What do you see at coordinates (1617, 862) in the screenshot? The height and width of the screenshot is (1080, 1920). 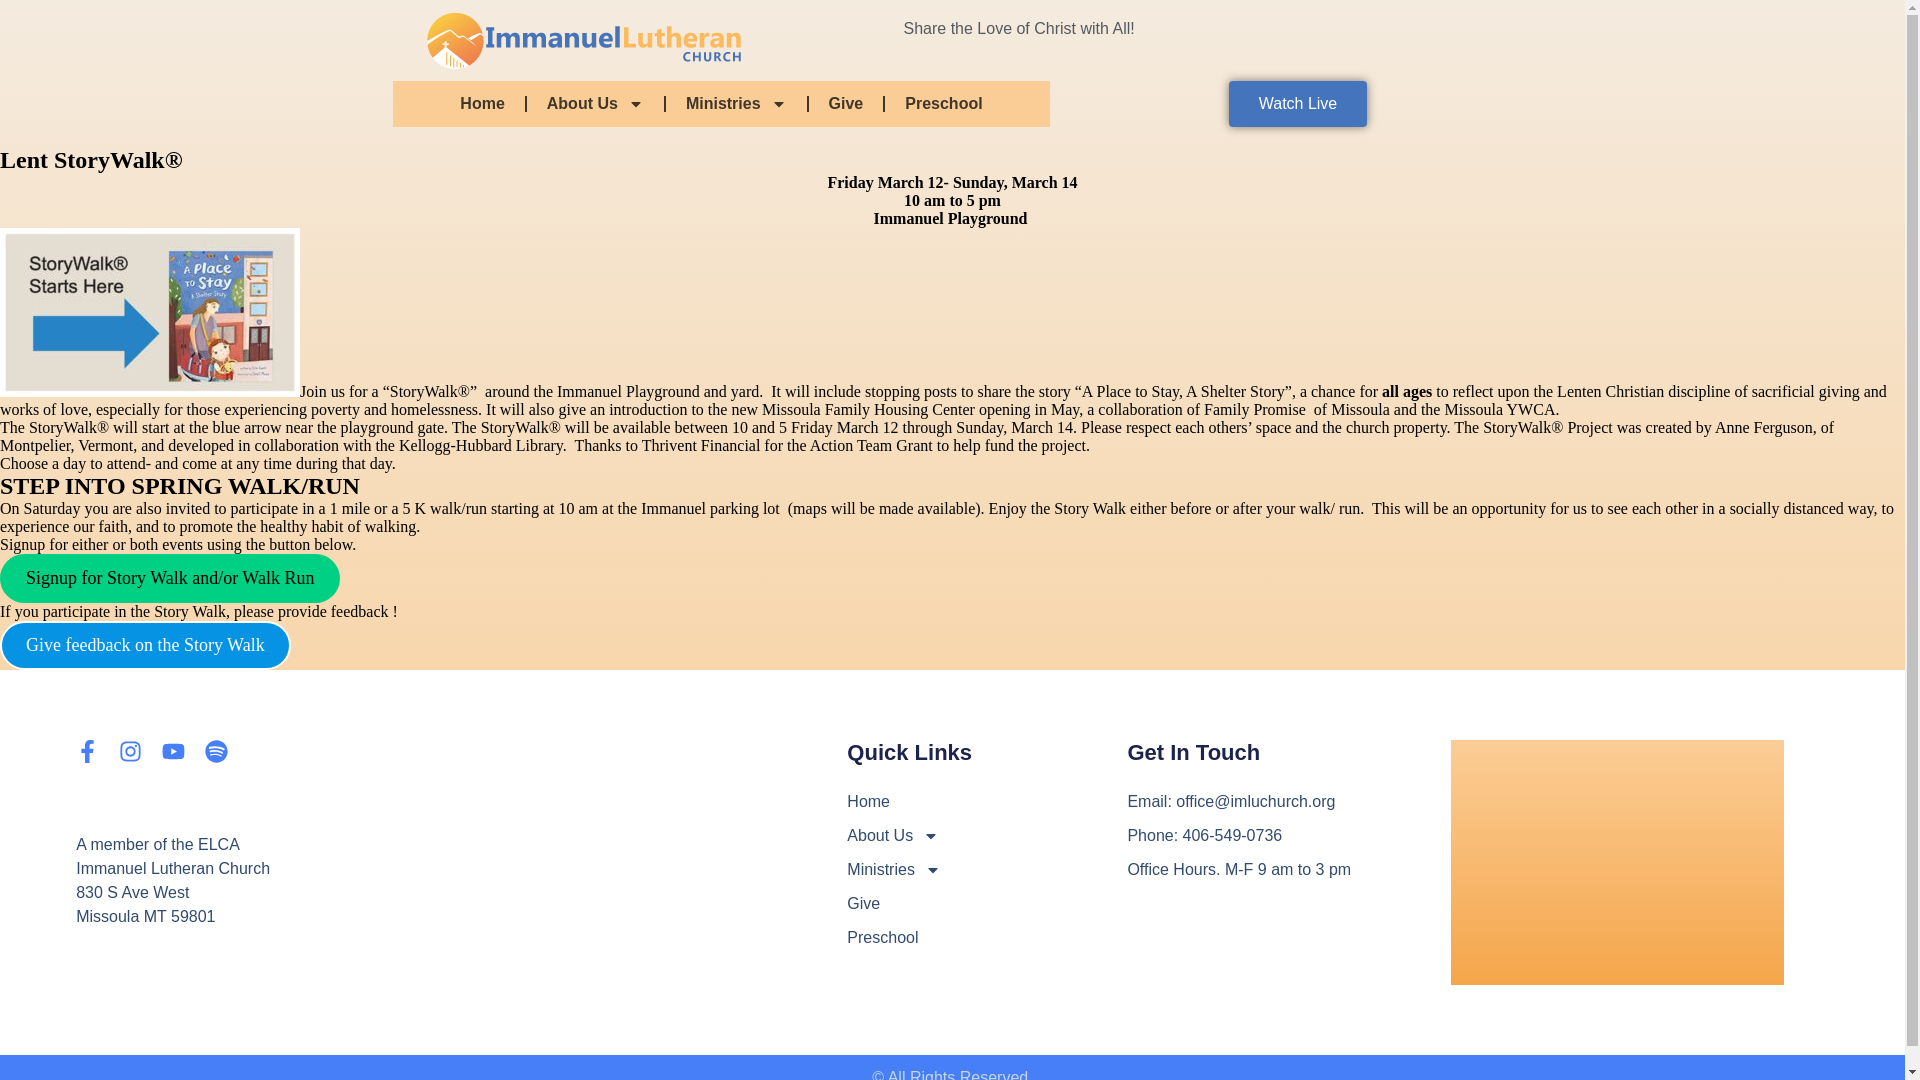 I see `Immanuel Lutheran Missoula` at bounding box center [1617, 862].